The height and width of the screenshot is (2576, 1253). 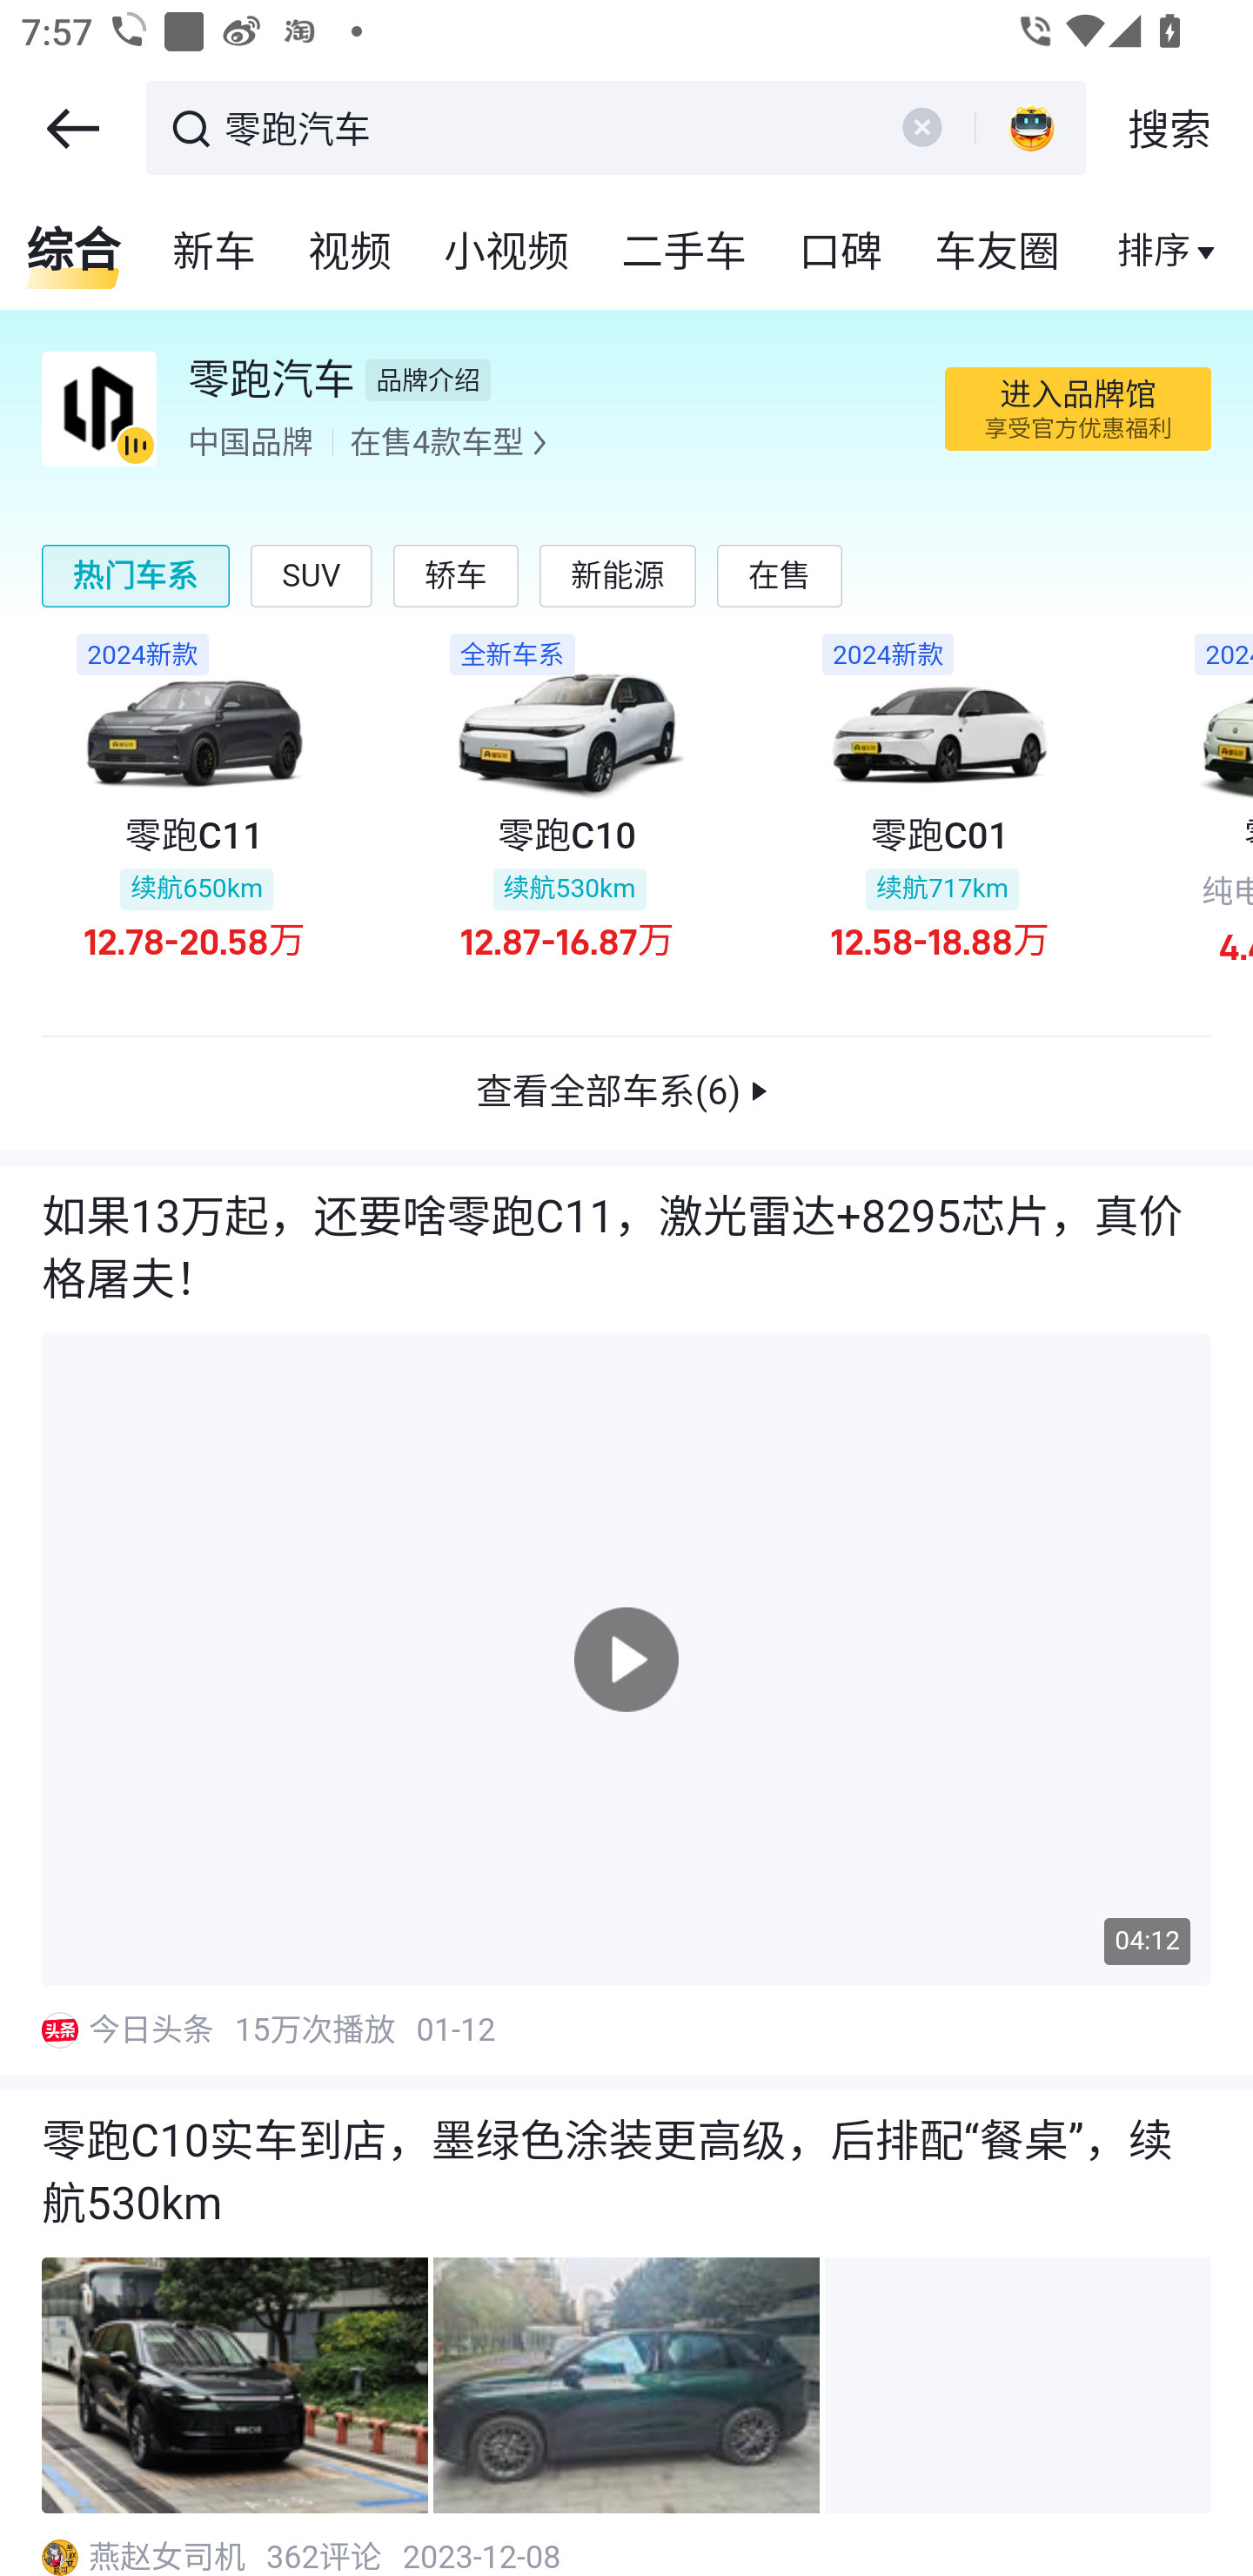 I want to click on 车友圈, so click(x=999, y=252).